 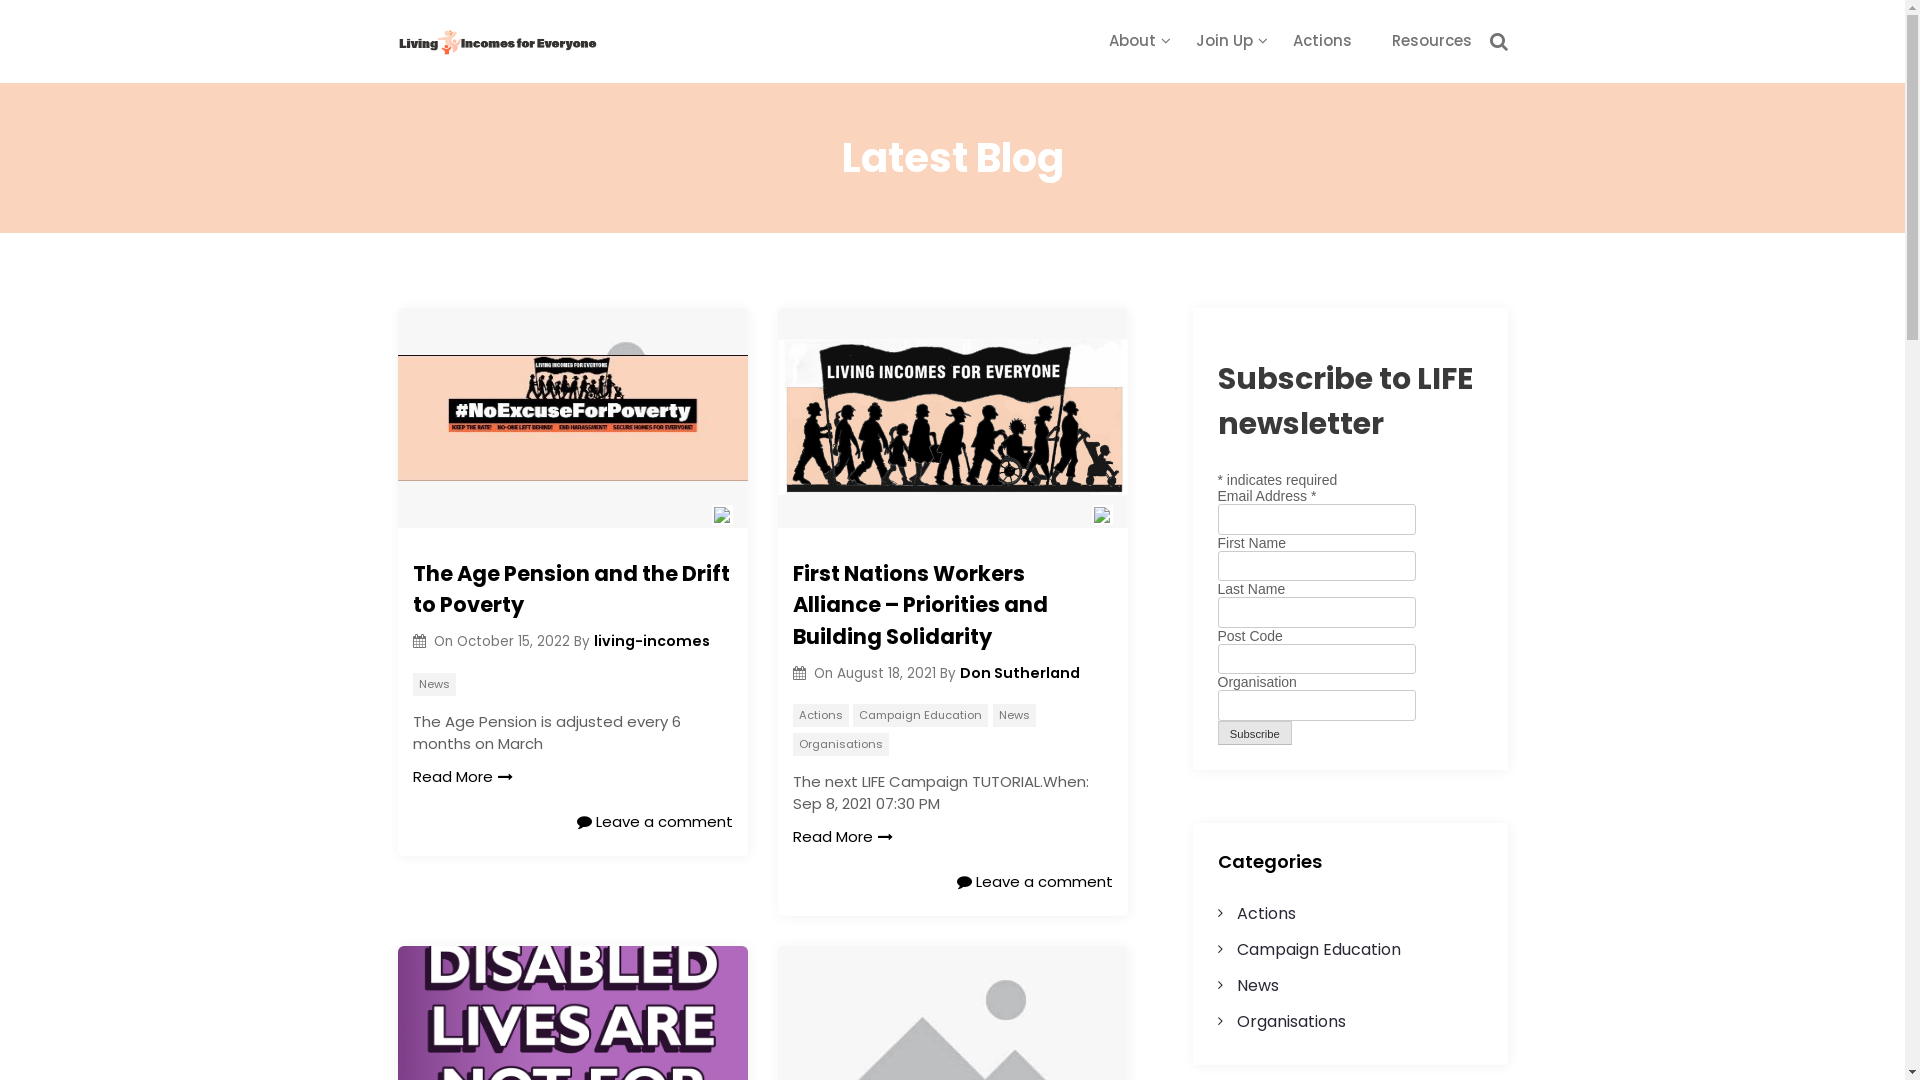 What do you see at coordinates (462, 778) in the screenshot?
I see `Read More` at bounding box center [462, 778].